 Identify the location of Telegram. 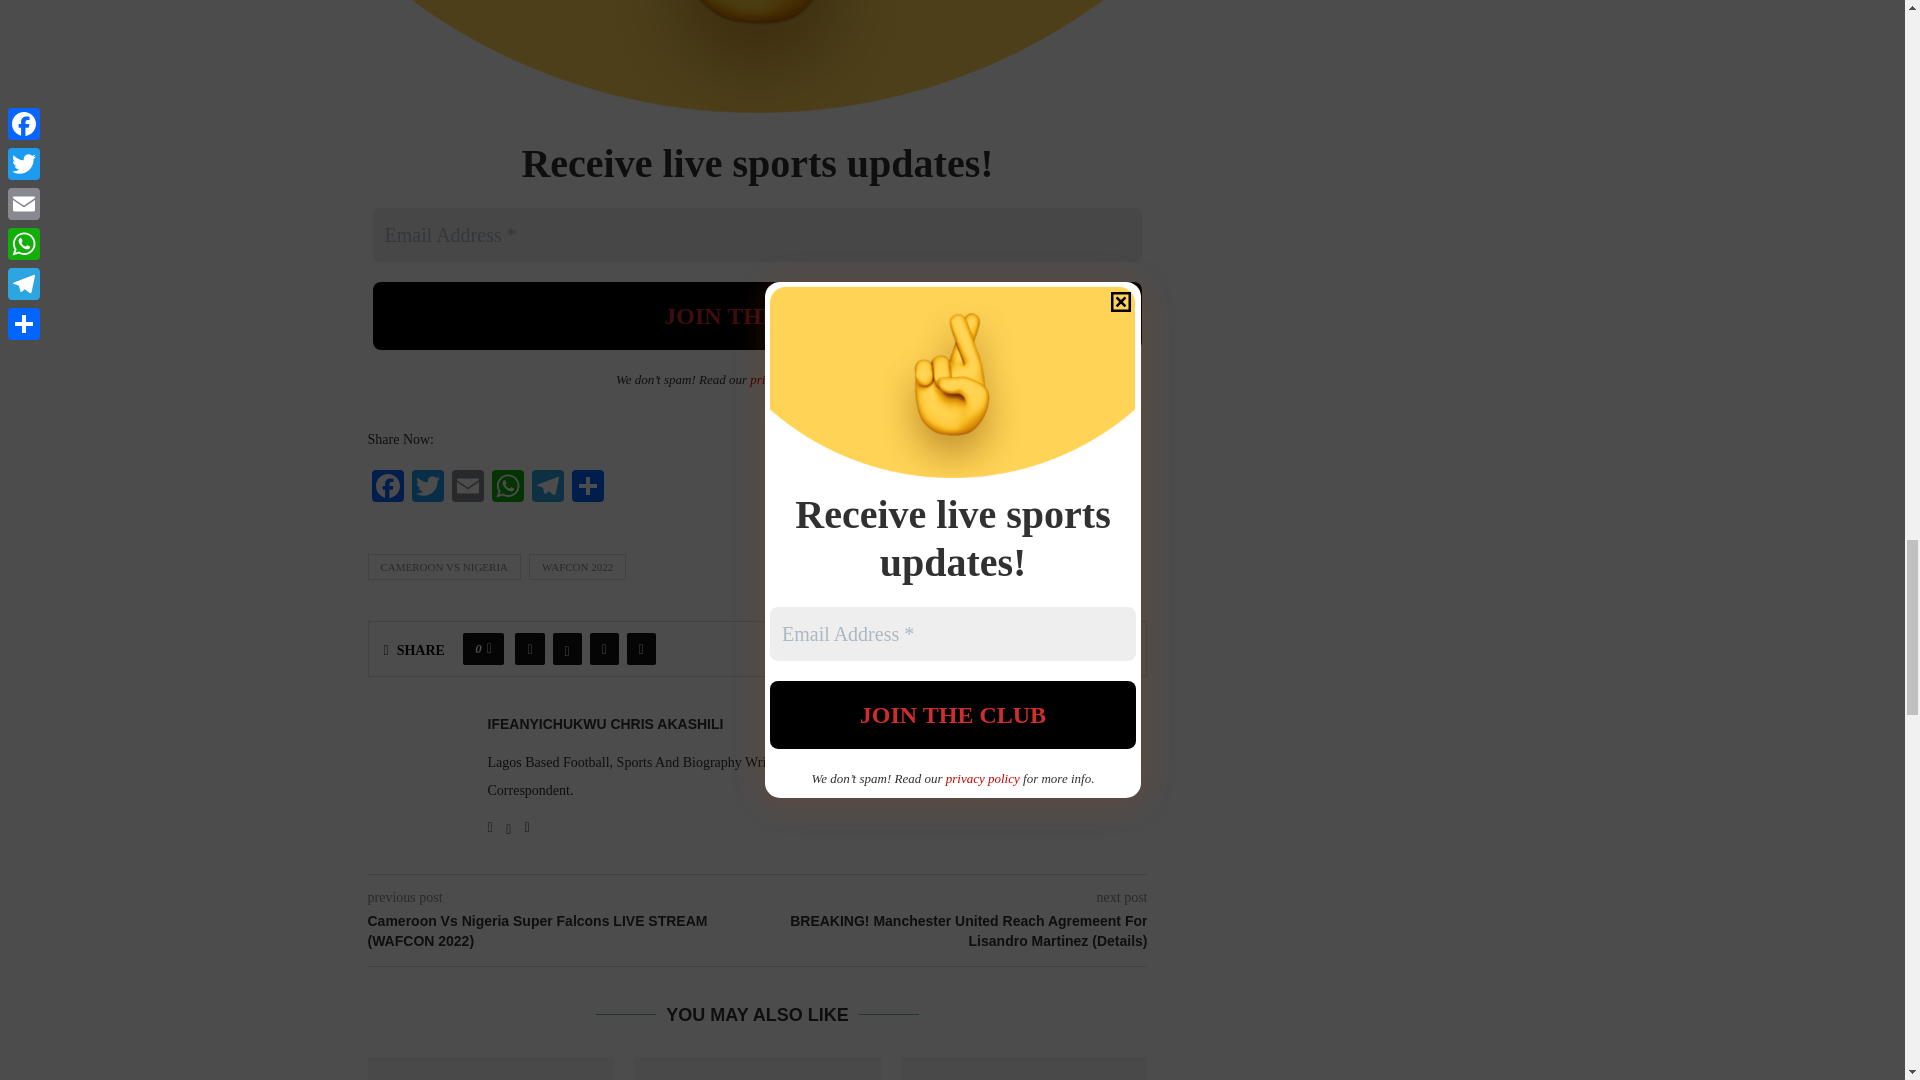
(548, 488).